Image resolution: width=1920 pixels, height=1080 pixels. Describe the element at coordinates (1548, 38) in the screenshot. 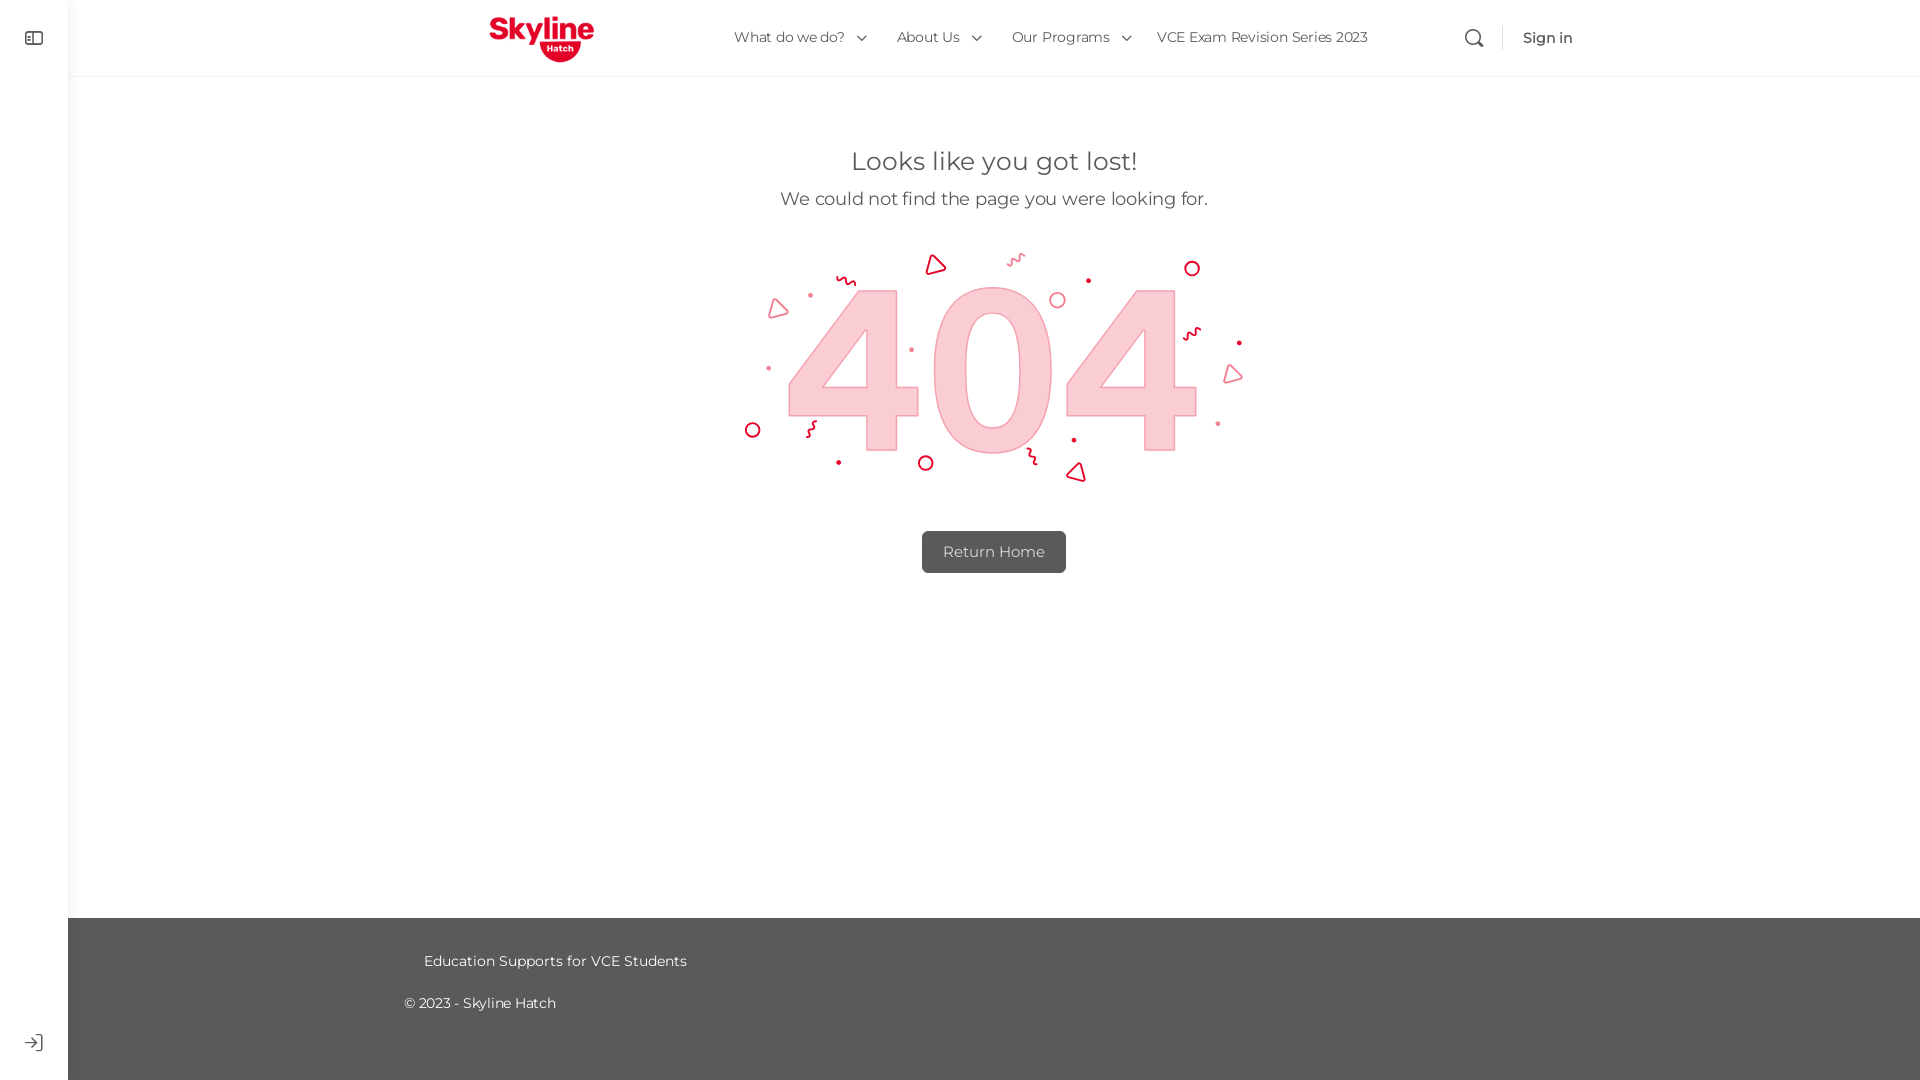

I see `Sign in` at that location.